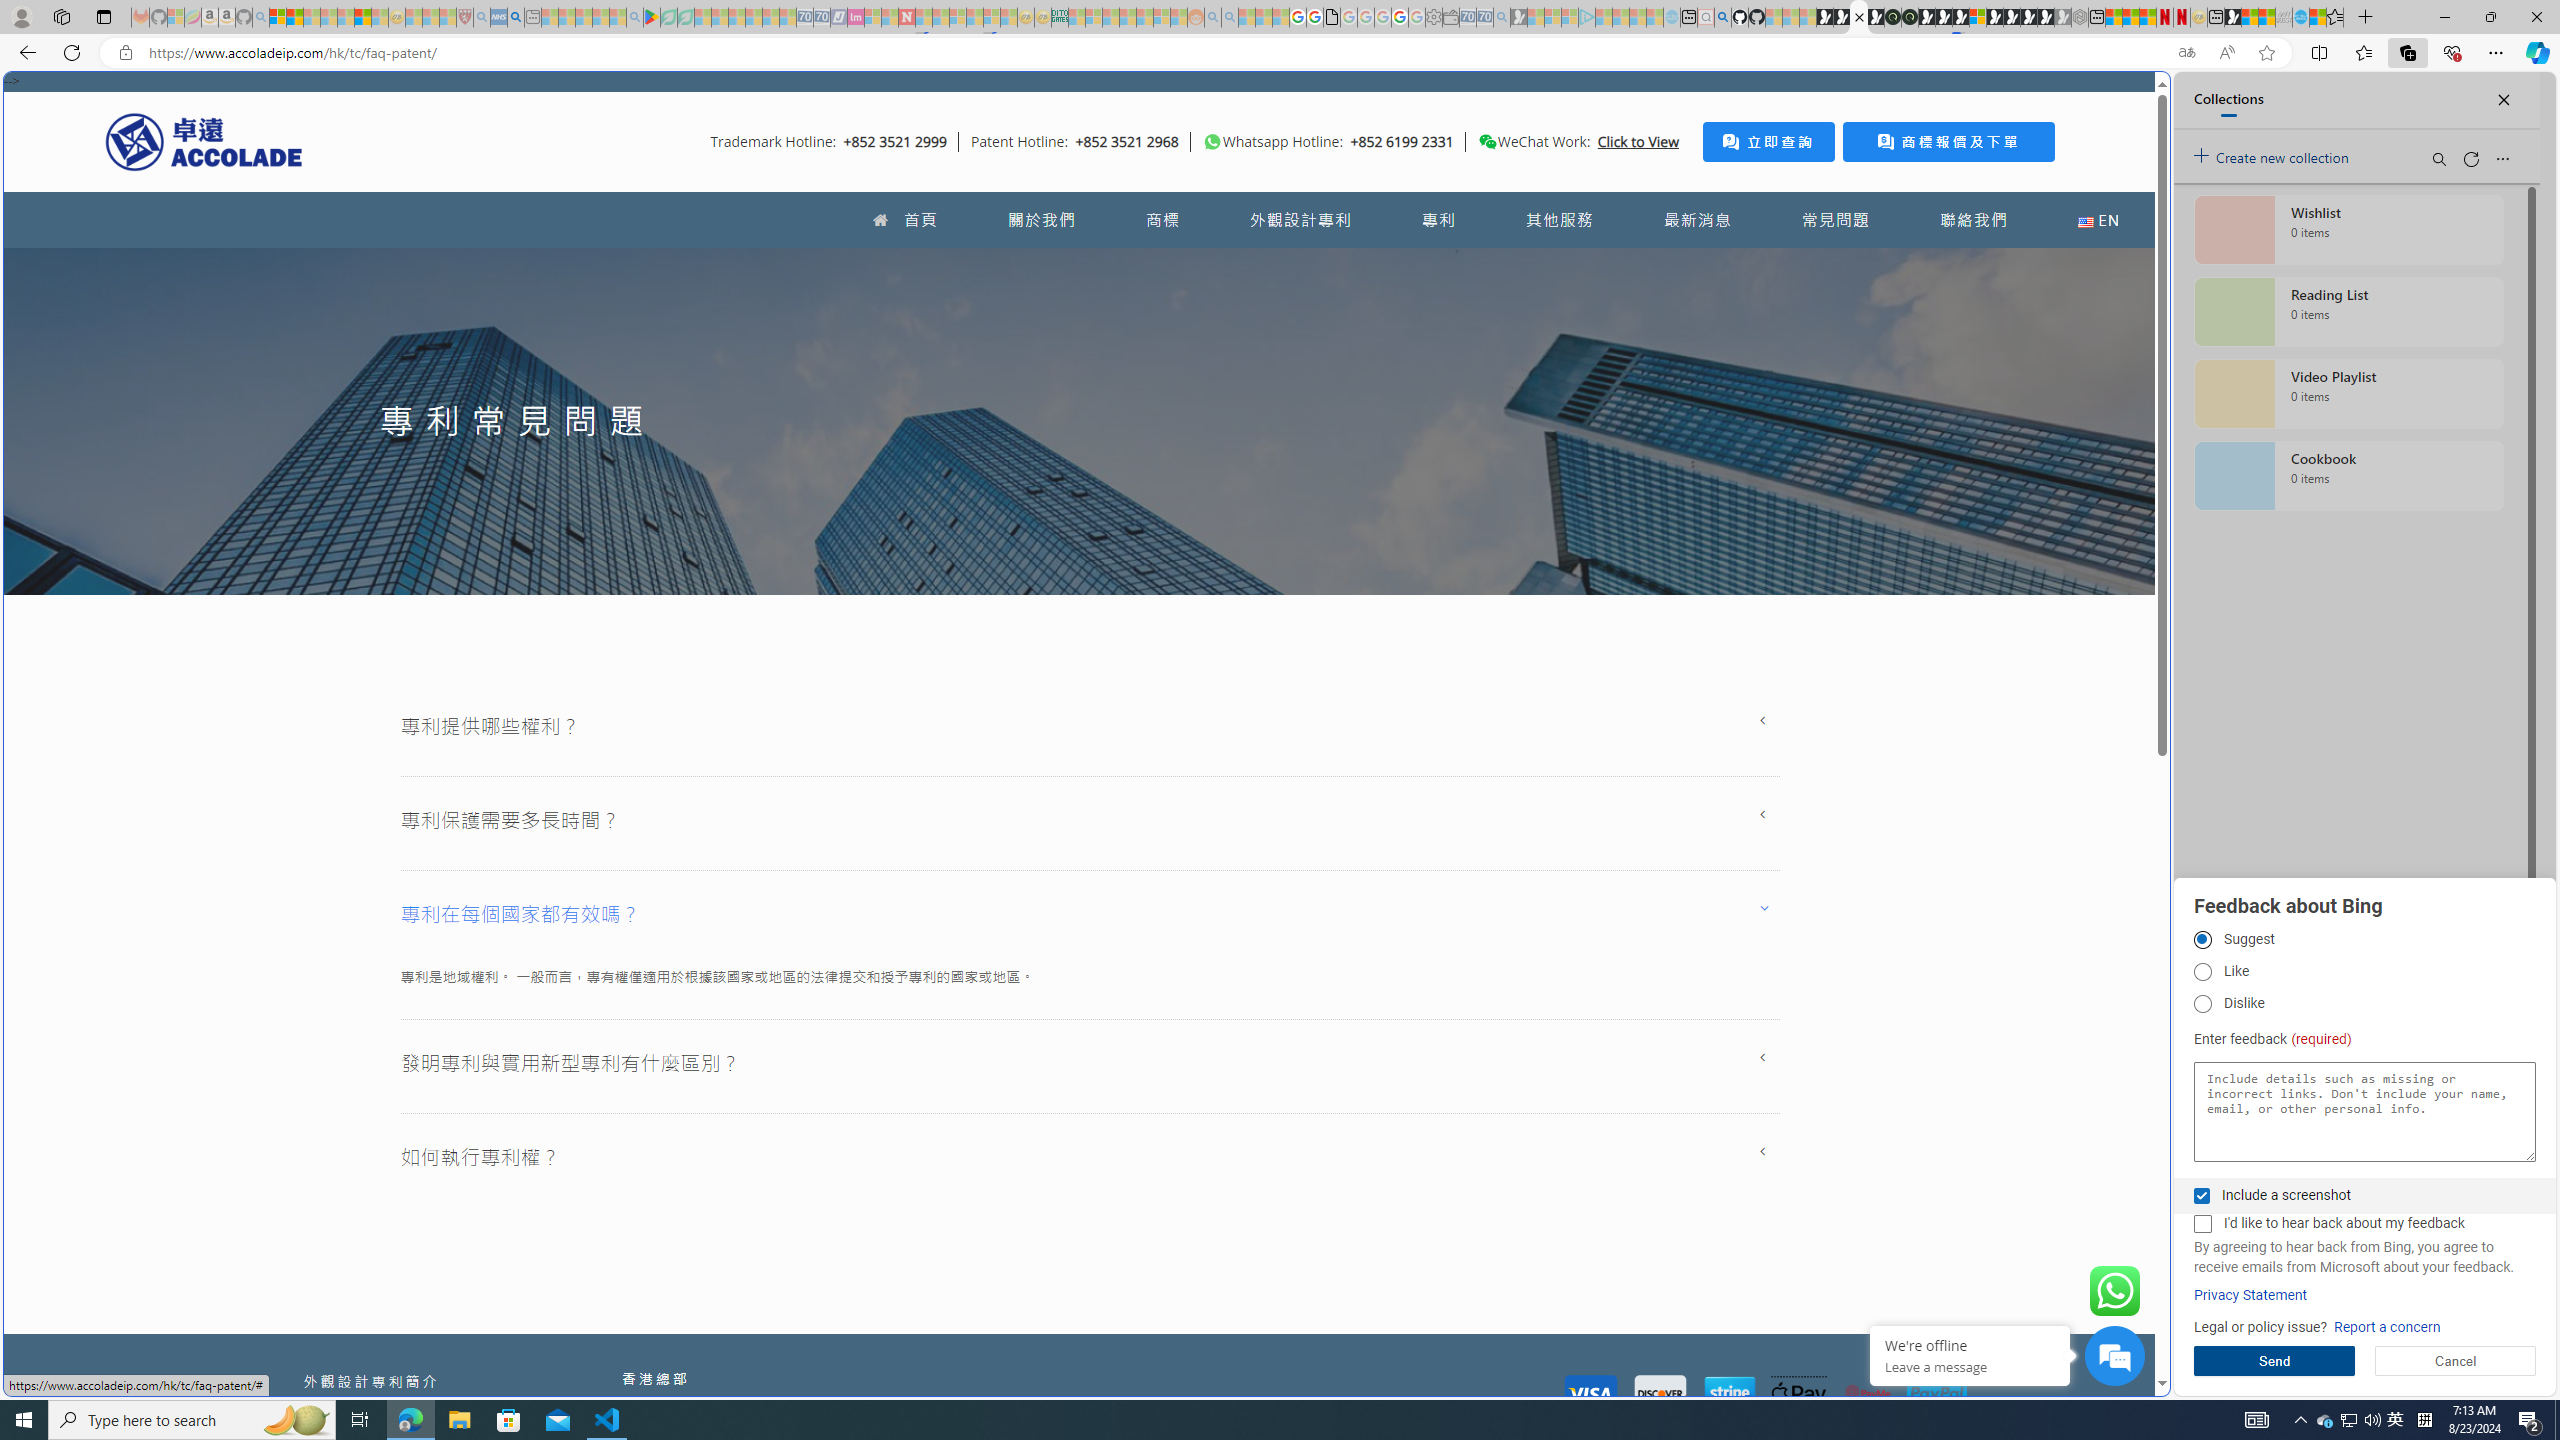 The width and height of the screenshot is (2560, 1440). I want to click on Show translate options, so click(2186, 53).